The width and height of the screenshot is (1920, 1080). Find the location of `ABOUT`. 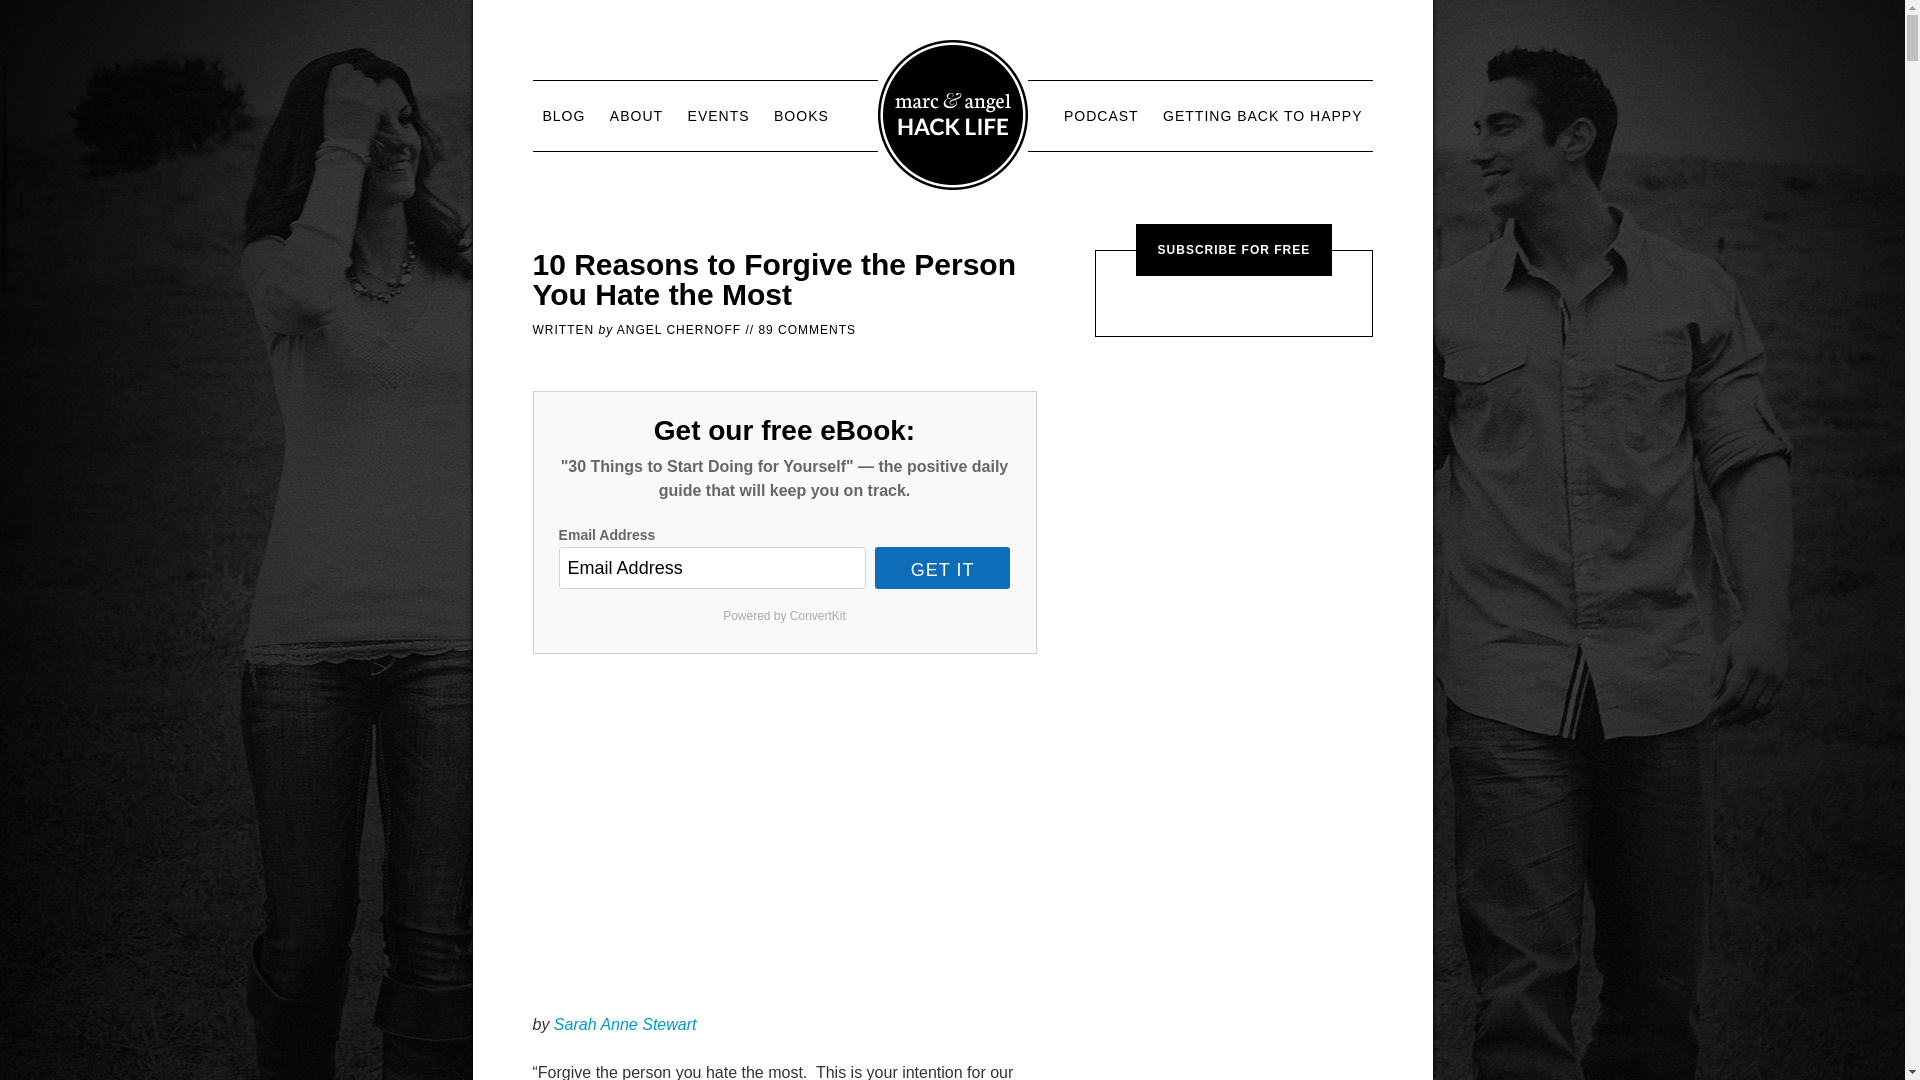

ABOUT is located at coordinates (636, 116).